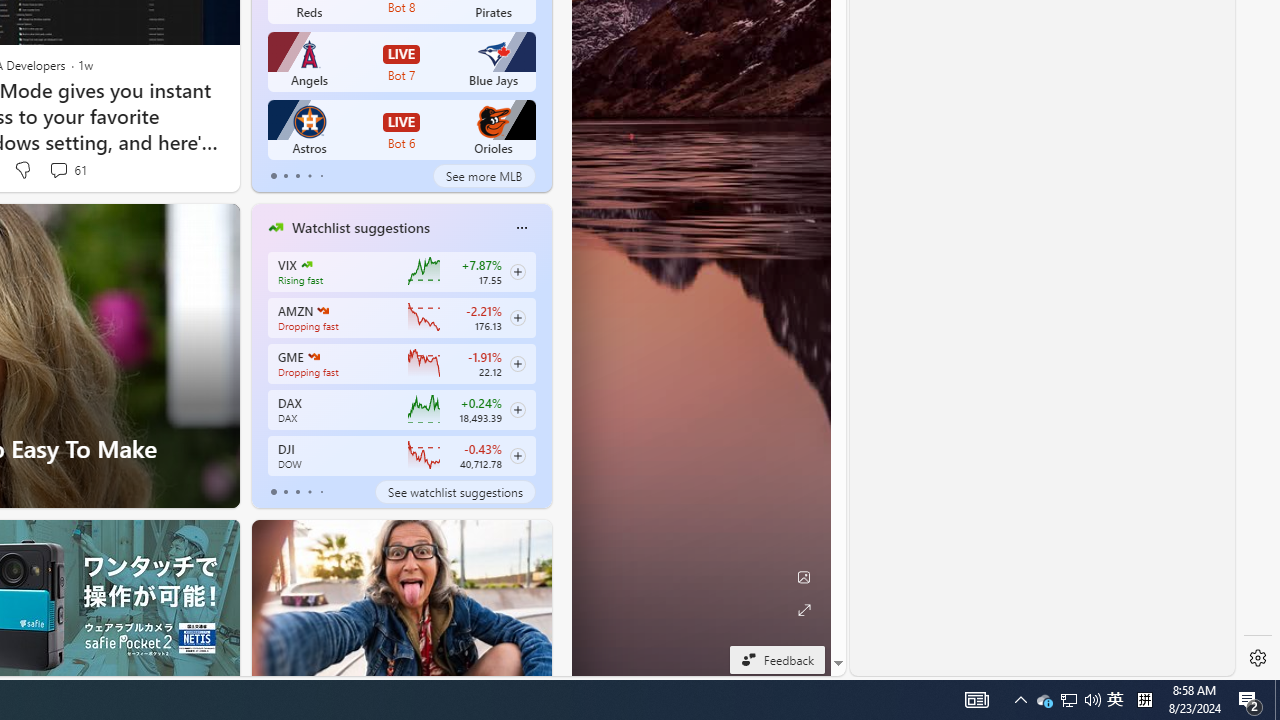 This screenshot has height=720, width=1280. Describe the element at coordinates (306, 264) in the screenshot. I see `CBOE Market Volatility Index` at that location.